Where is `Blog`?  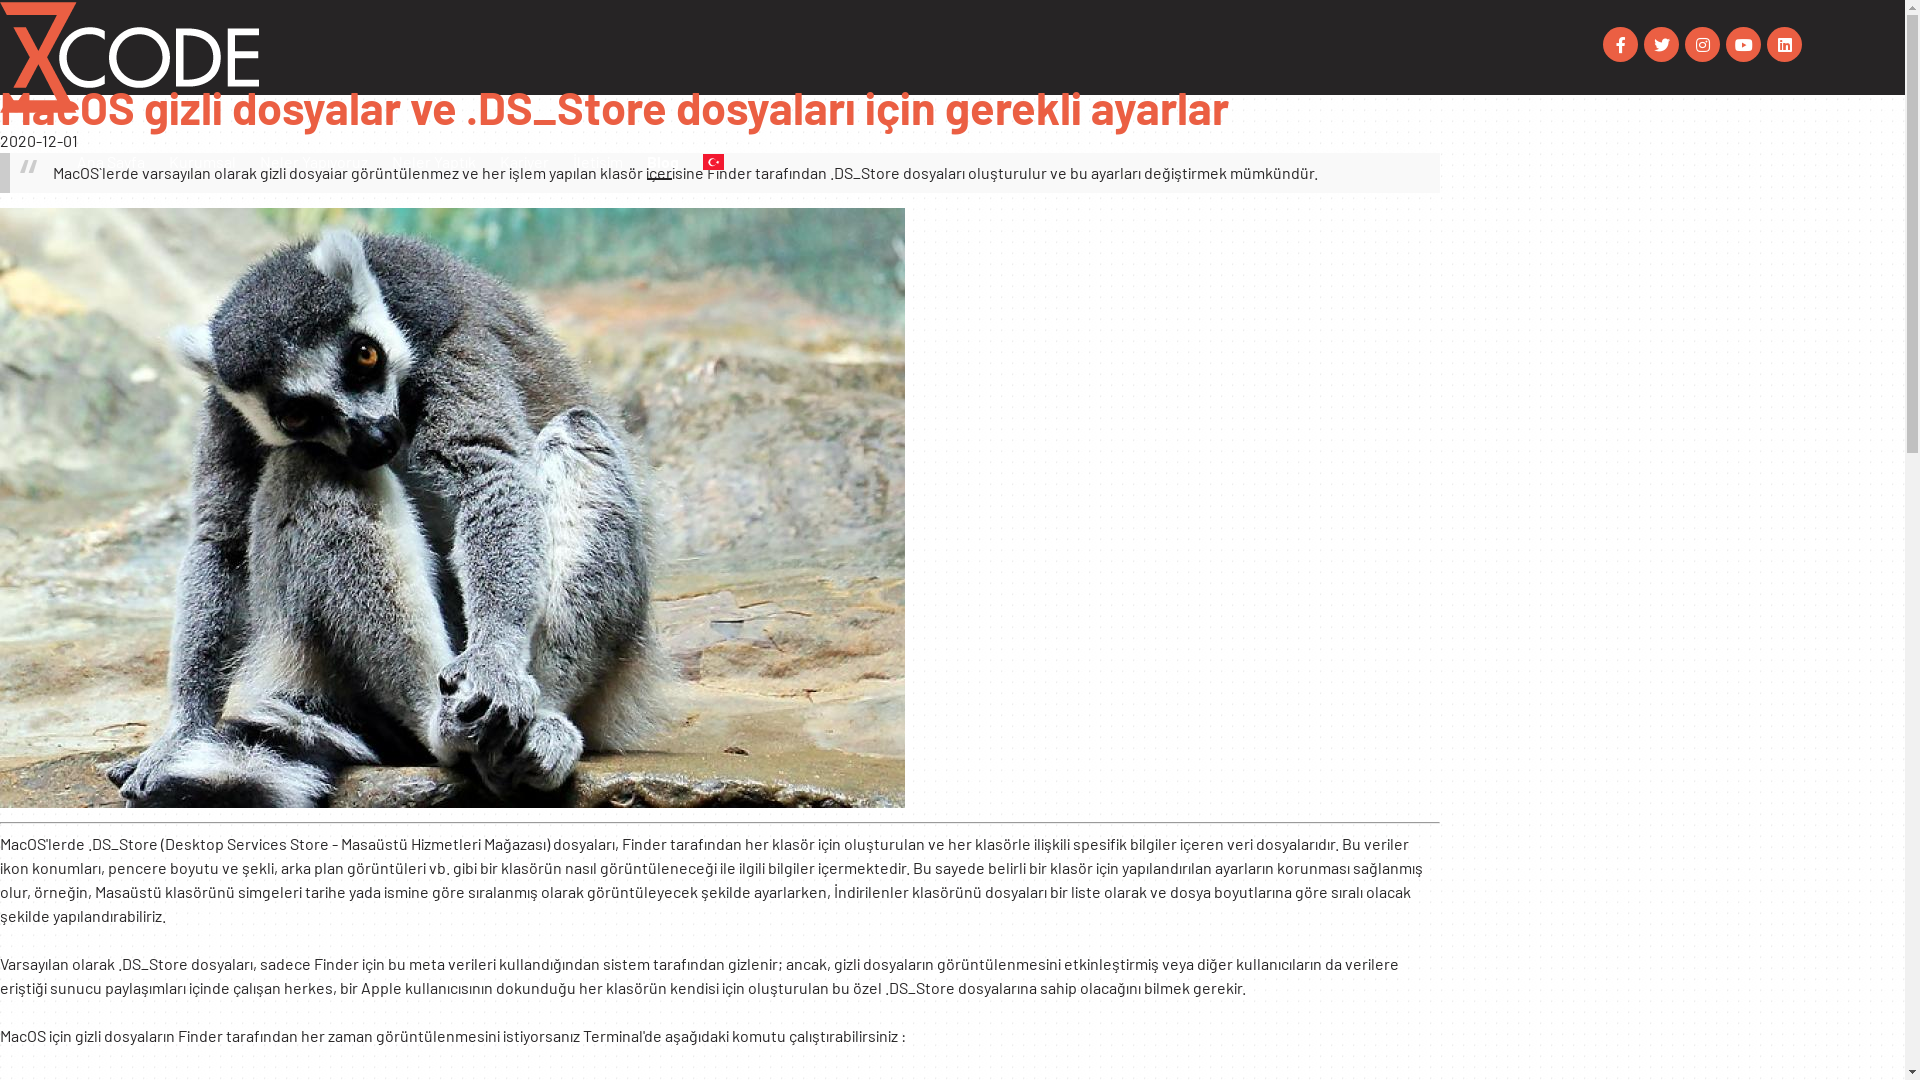
Blog is located at coordinates (663, 162).